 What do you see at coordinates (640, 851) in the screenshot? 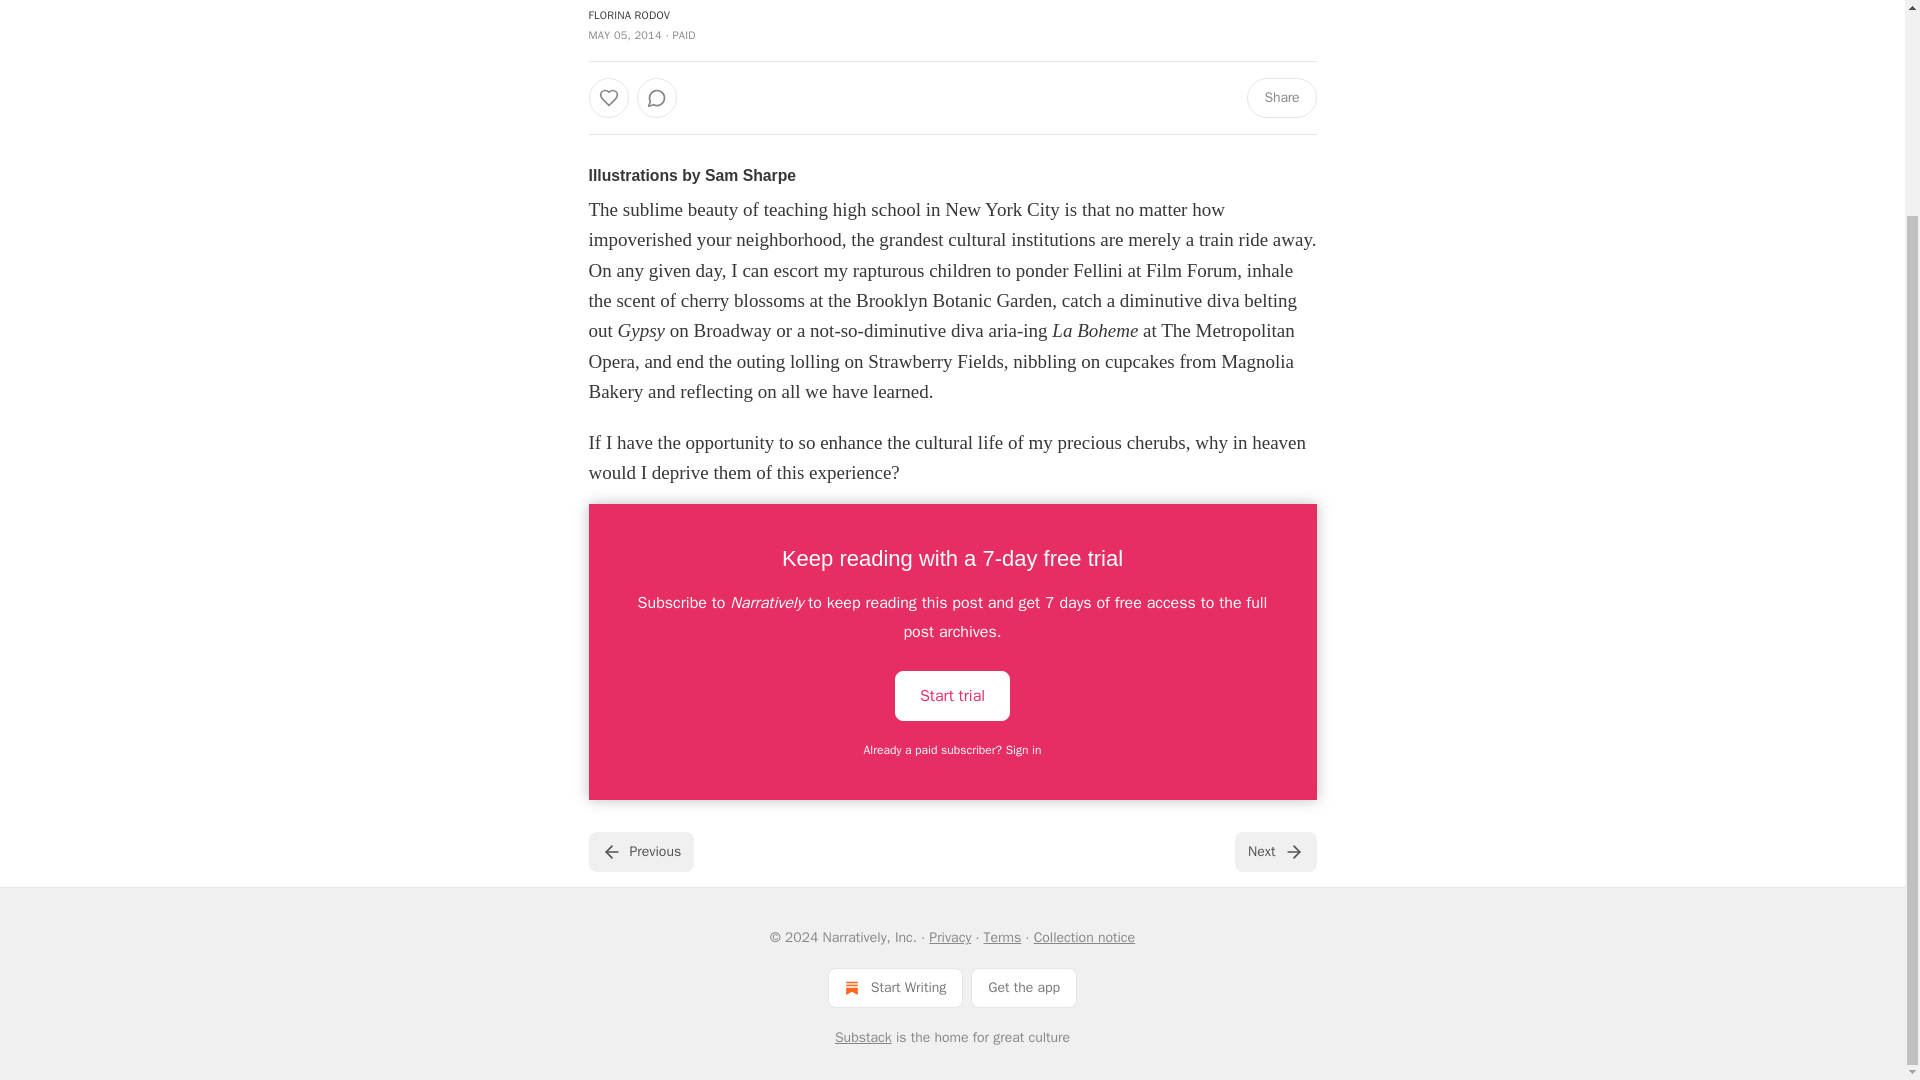
I see `Previous` at bounding box center [640, 851].